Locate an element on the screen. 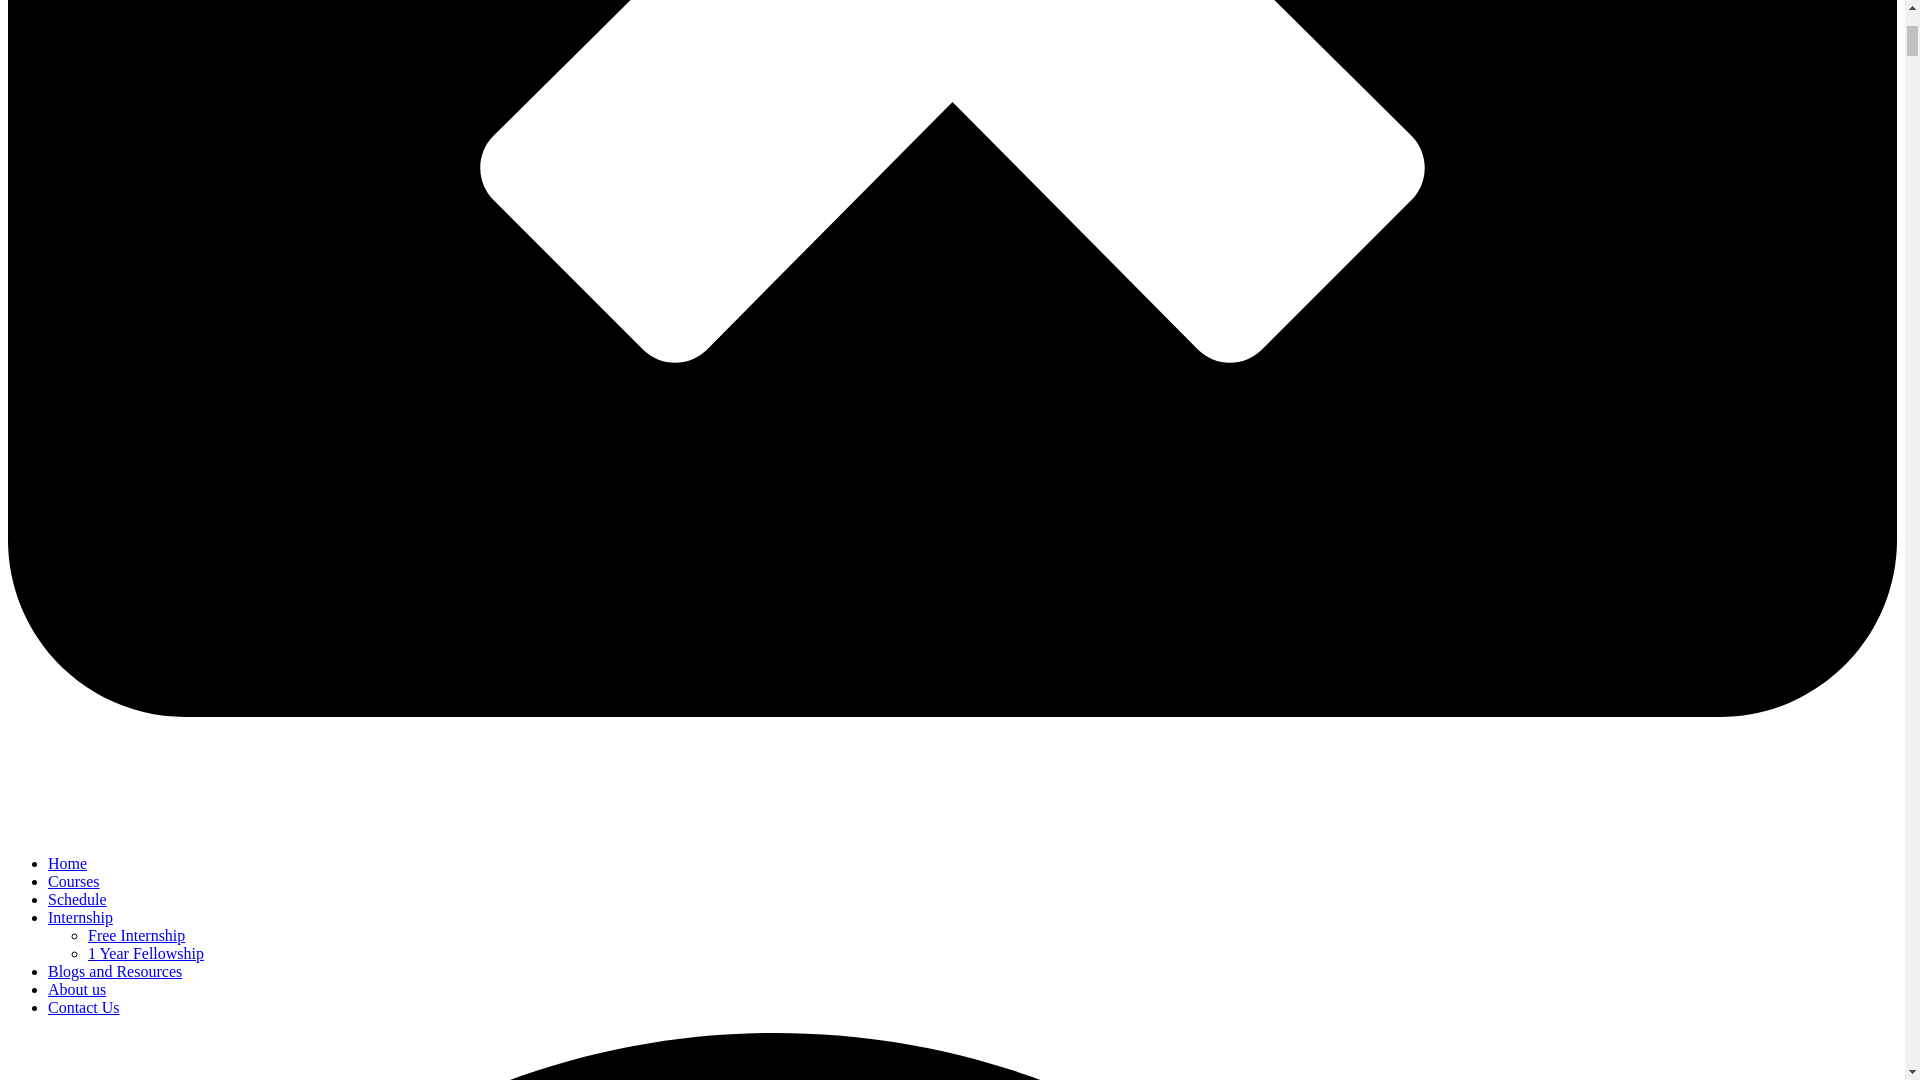  Courses is located at coordinates (74, 880).